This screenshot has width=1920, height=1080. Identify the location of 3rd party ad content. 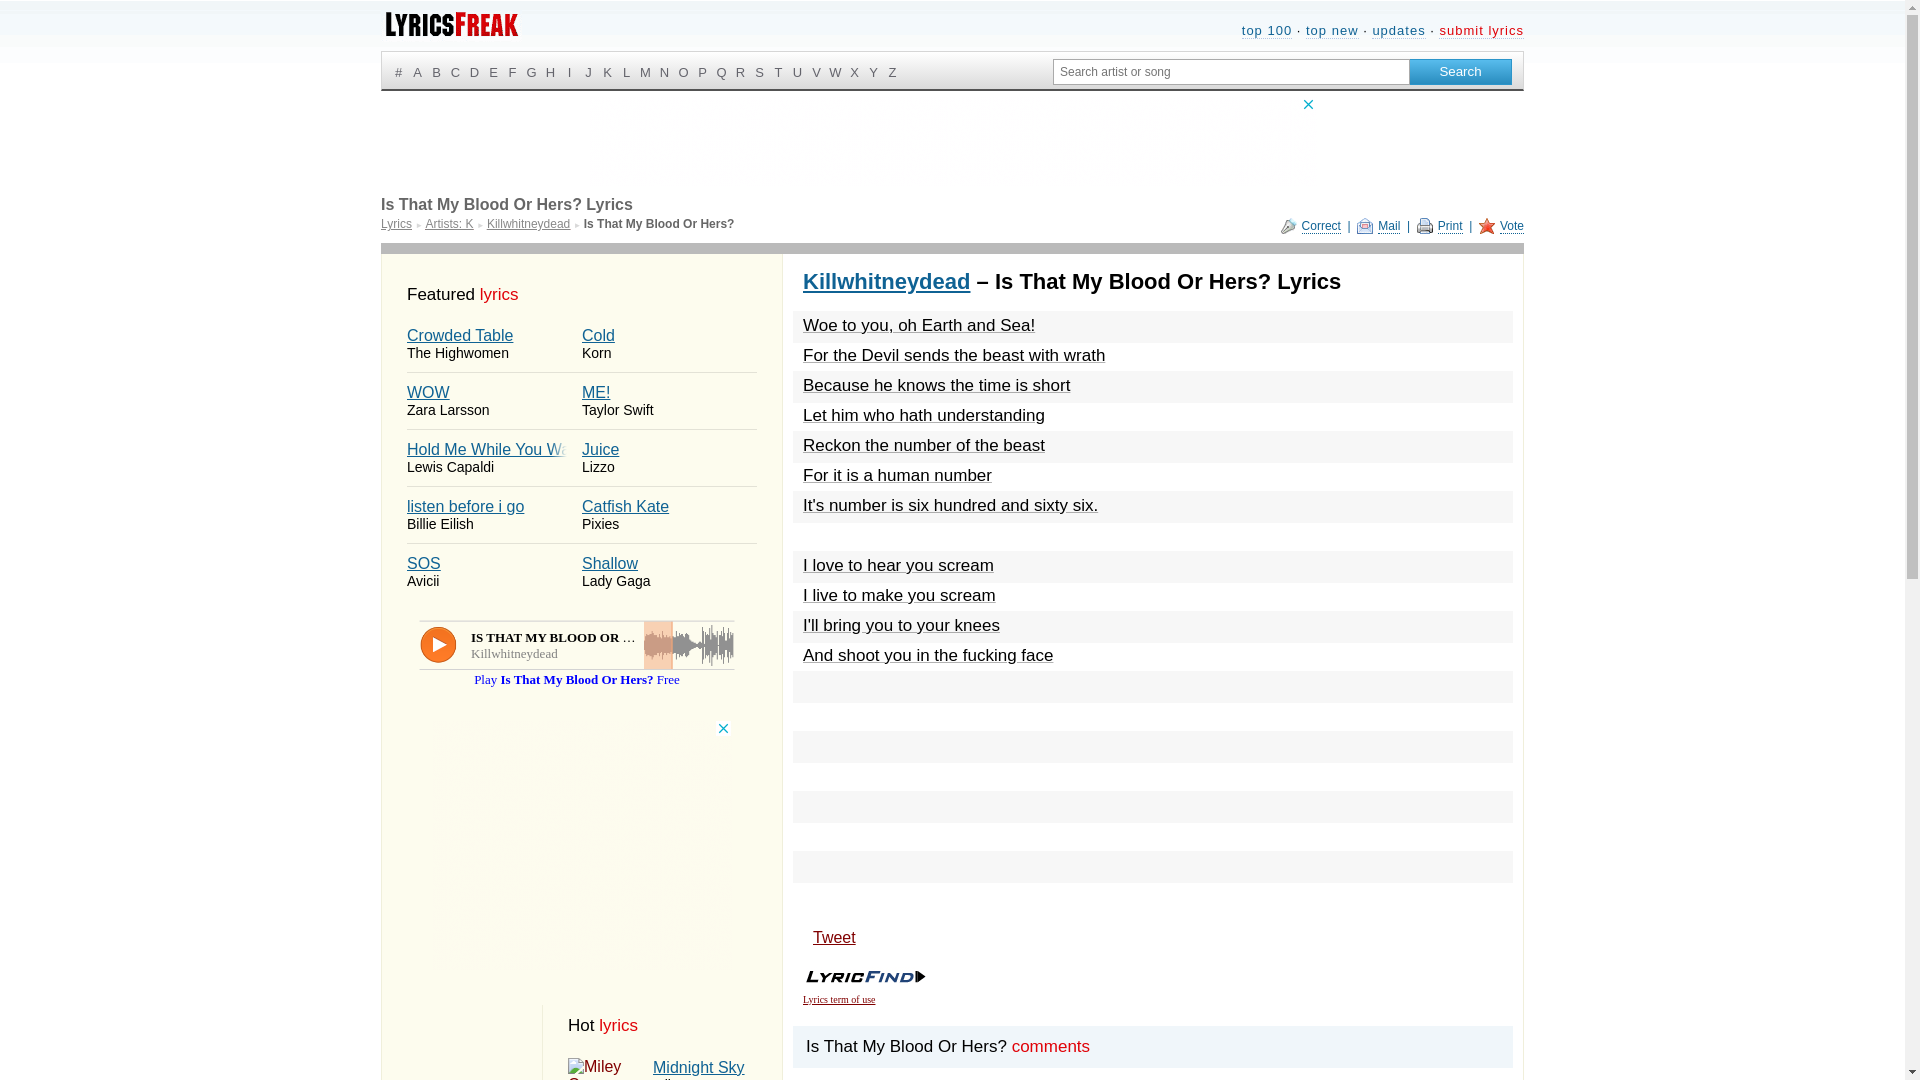
(494, 400).